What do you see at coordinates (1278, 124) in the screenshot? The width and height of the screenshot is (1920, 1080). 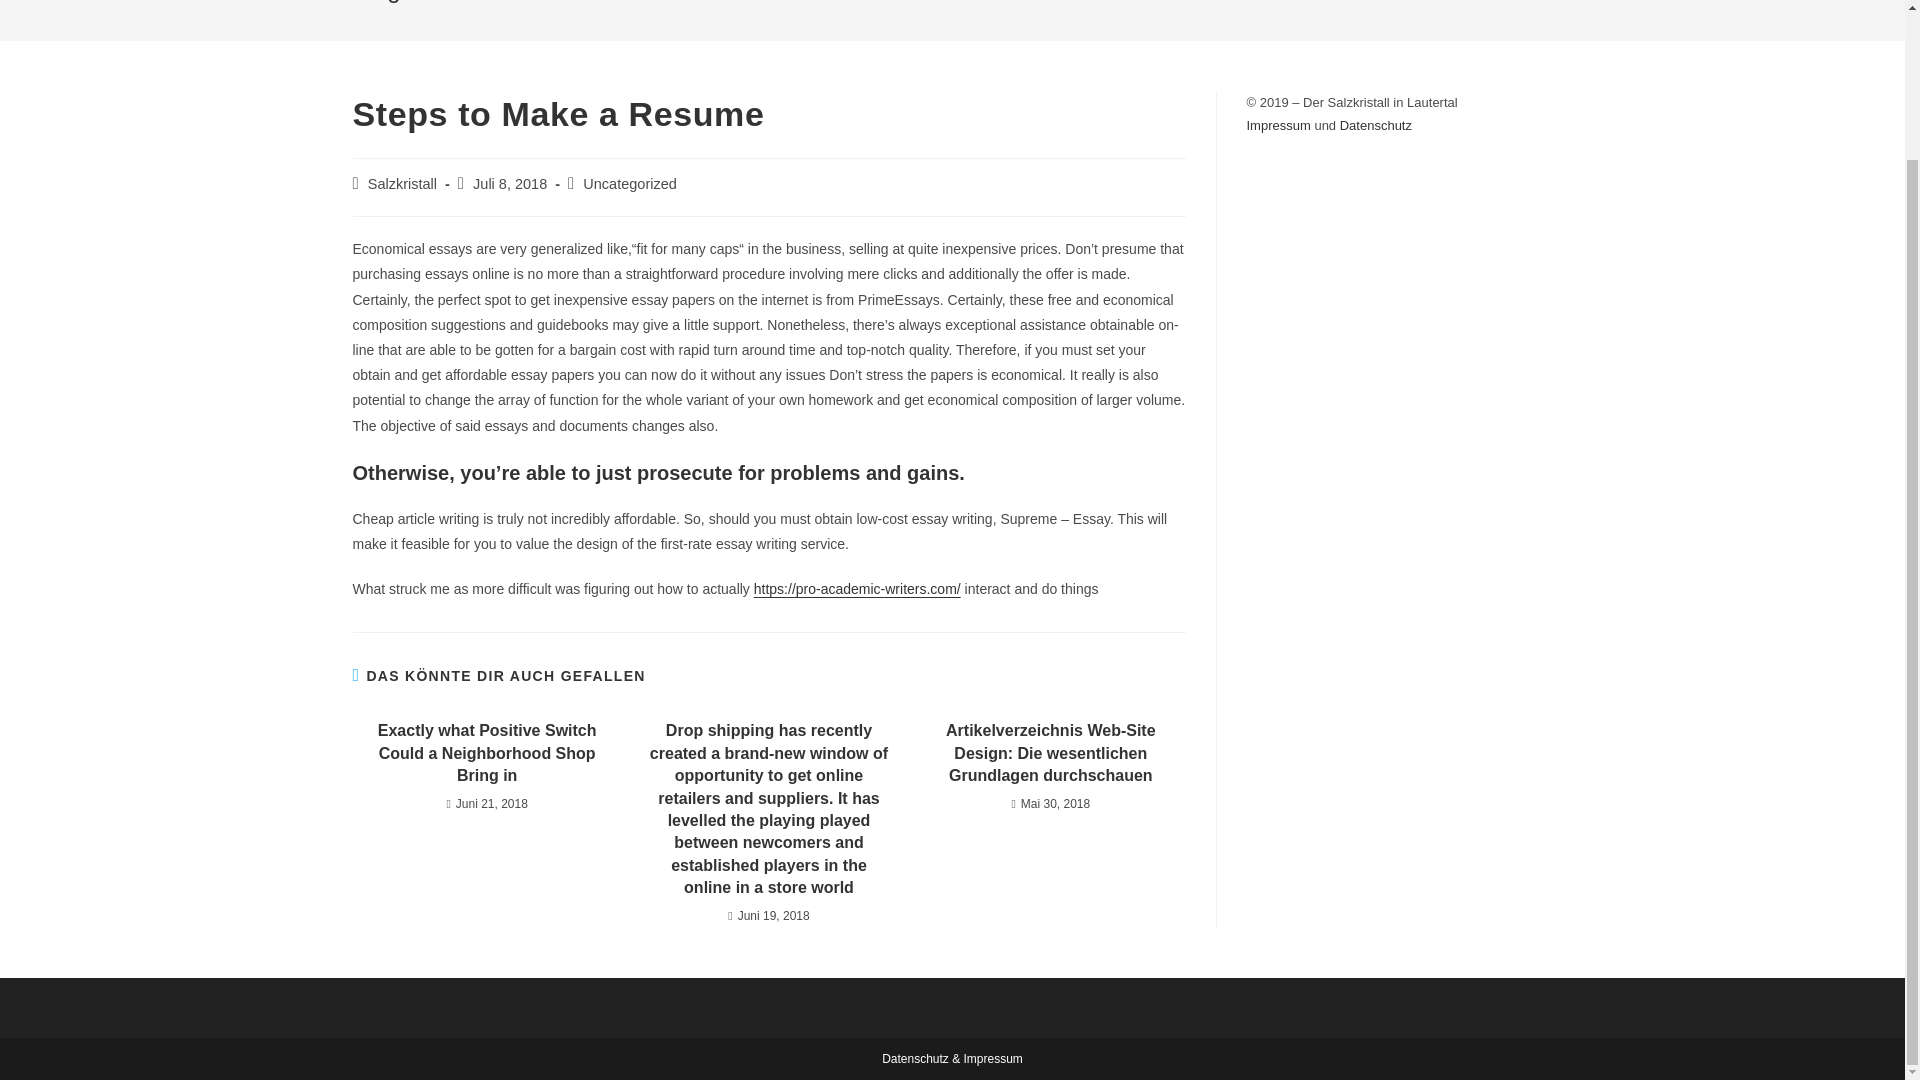 I see `Impressum` at bounding box center [1278, 124].